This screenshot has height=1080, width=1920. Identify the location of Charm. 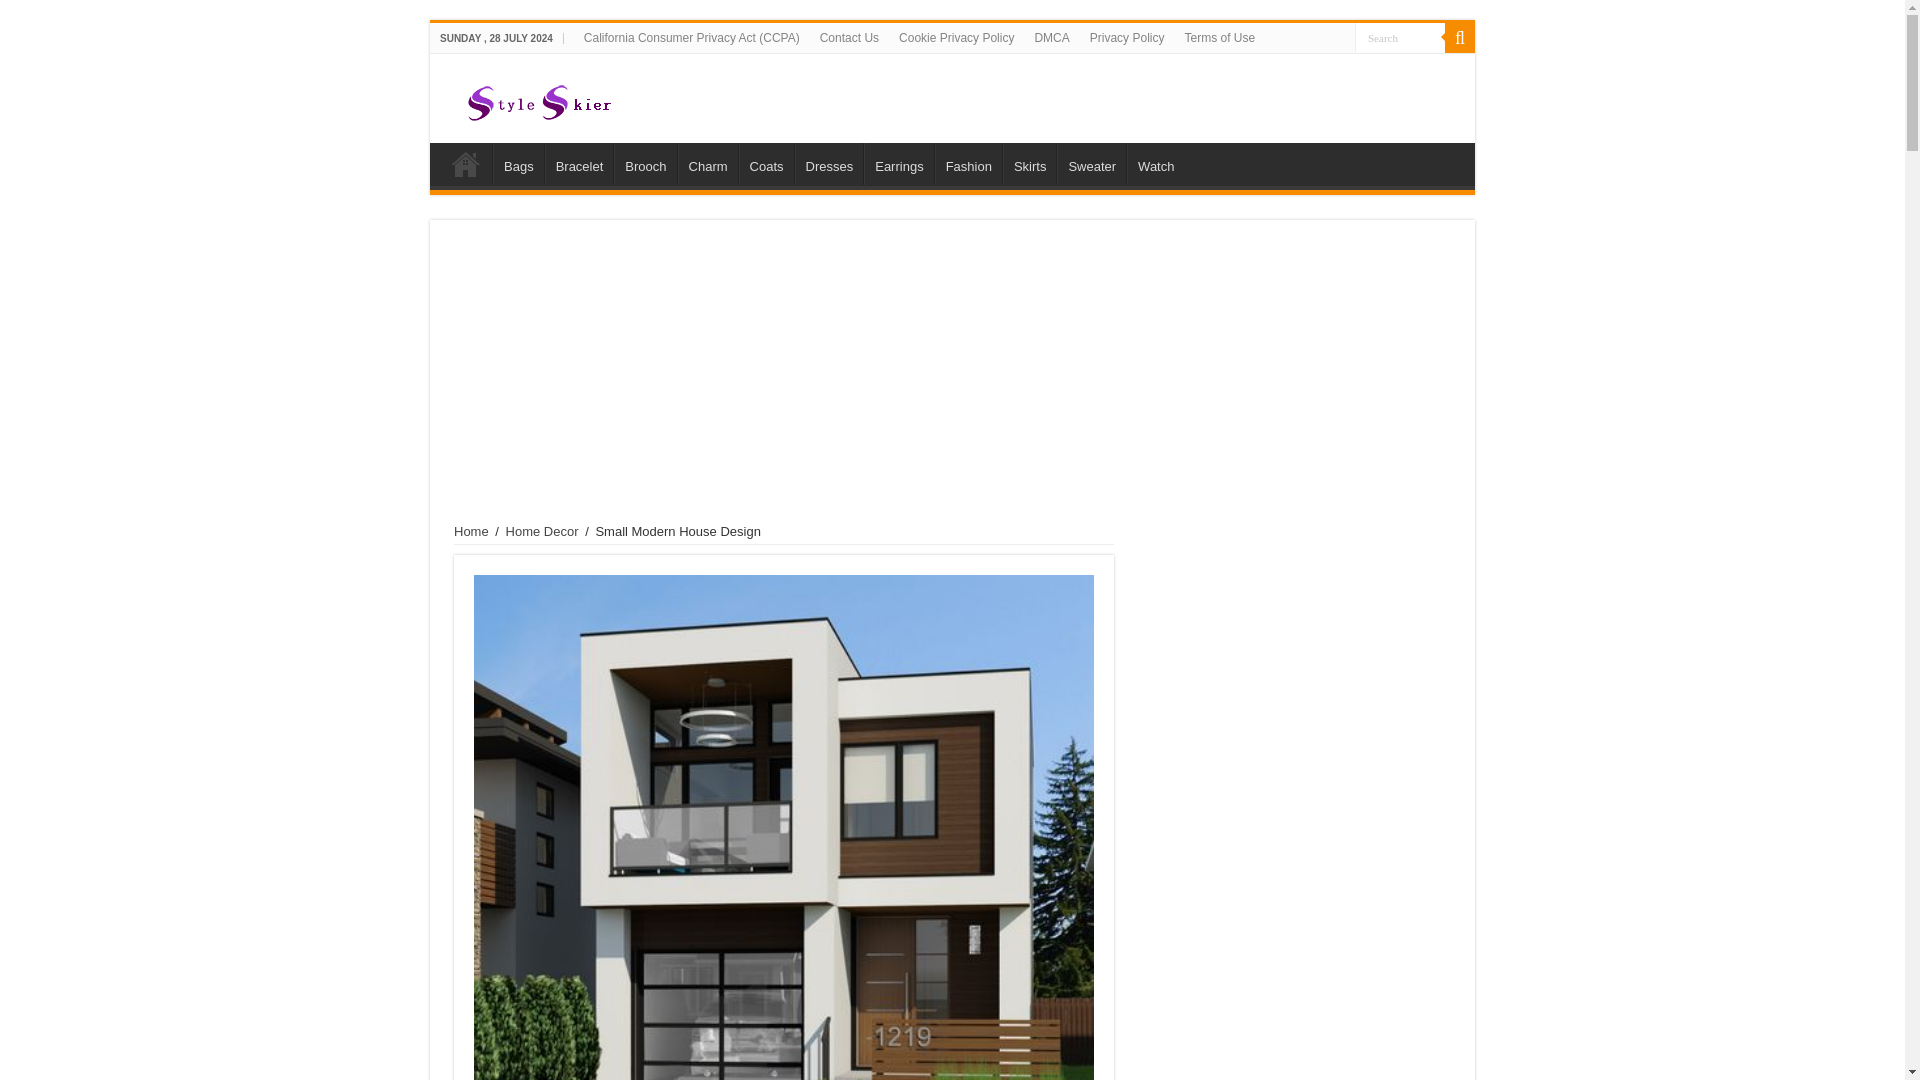
(707, 163).